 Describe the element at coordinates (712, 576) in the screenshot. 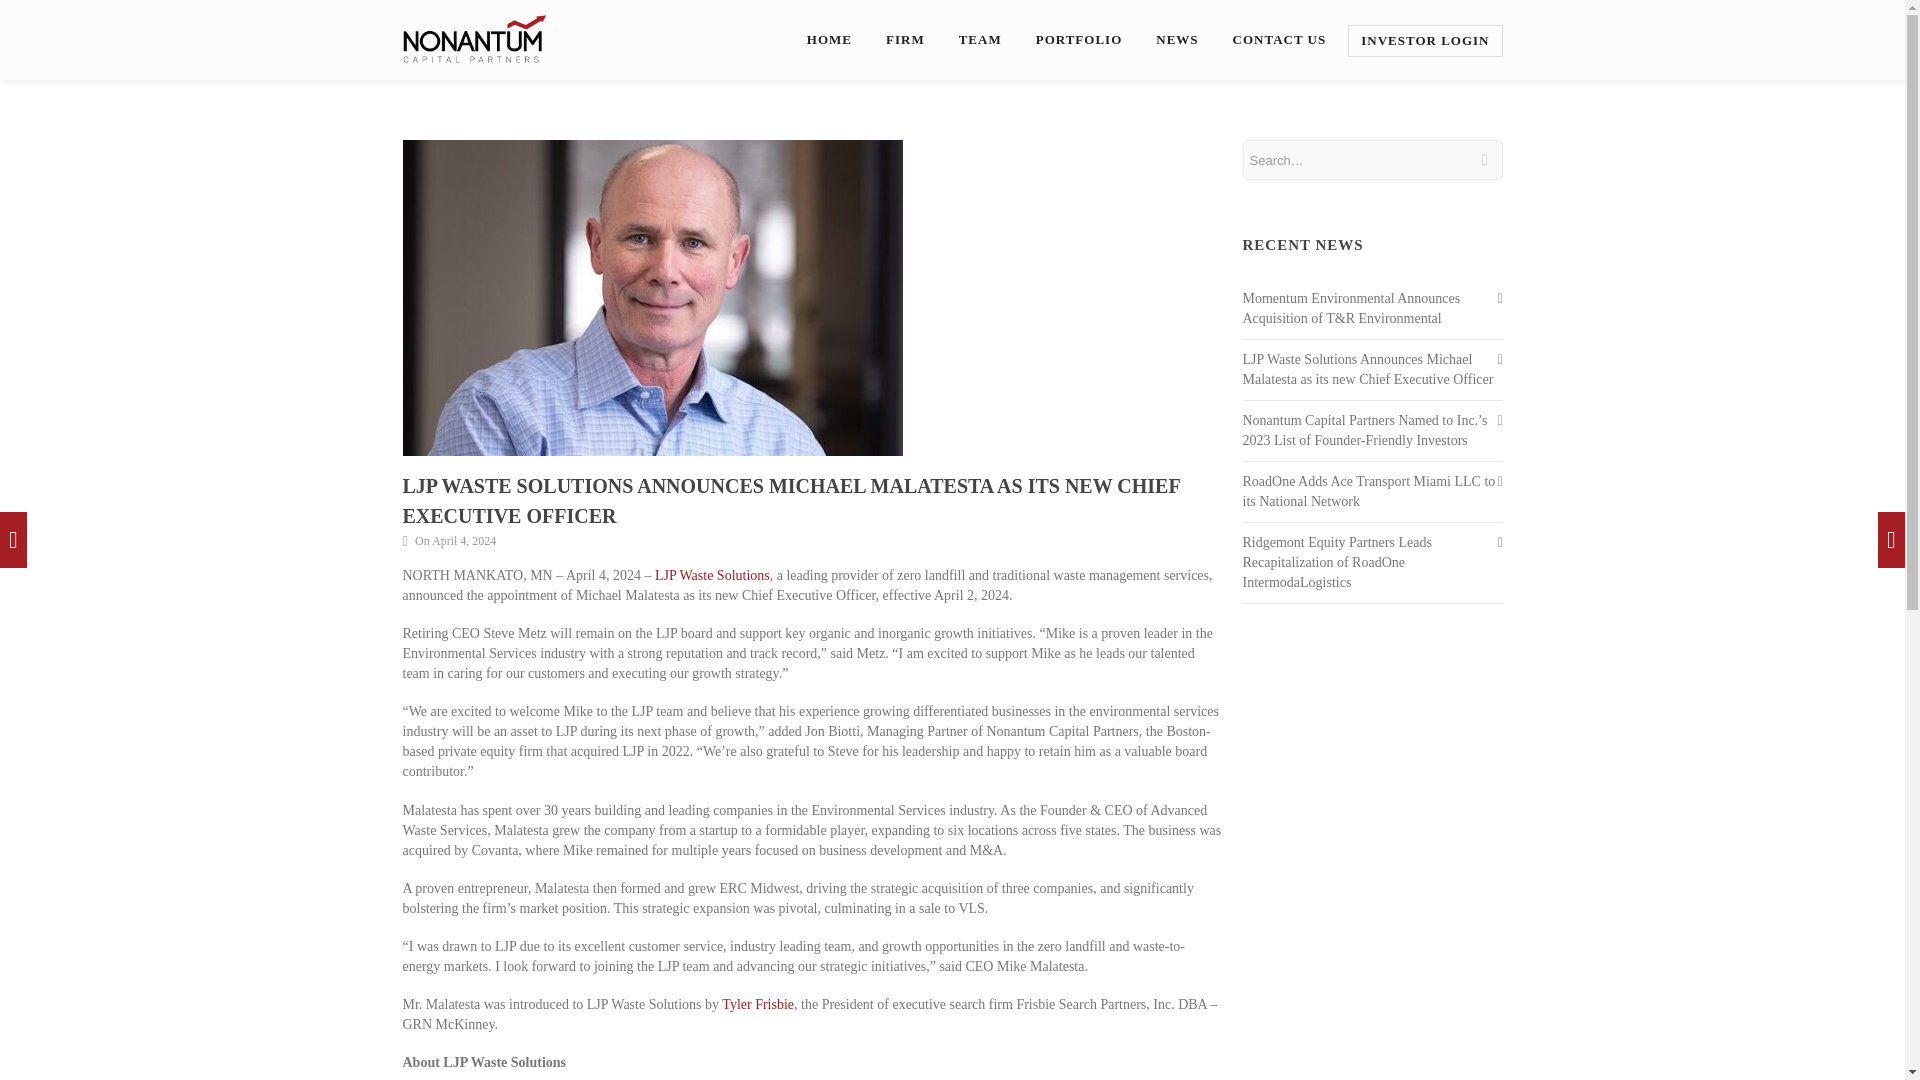

I see `LJP Waste Solutions` at that location.